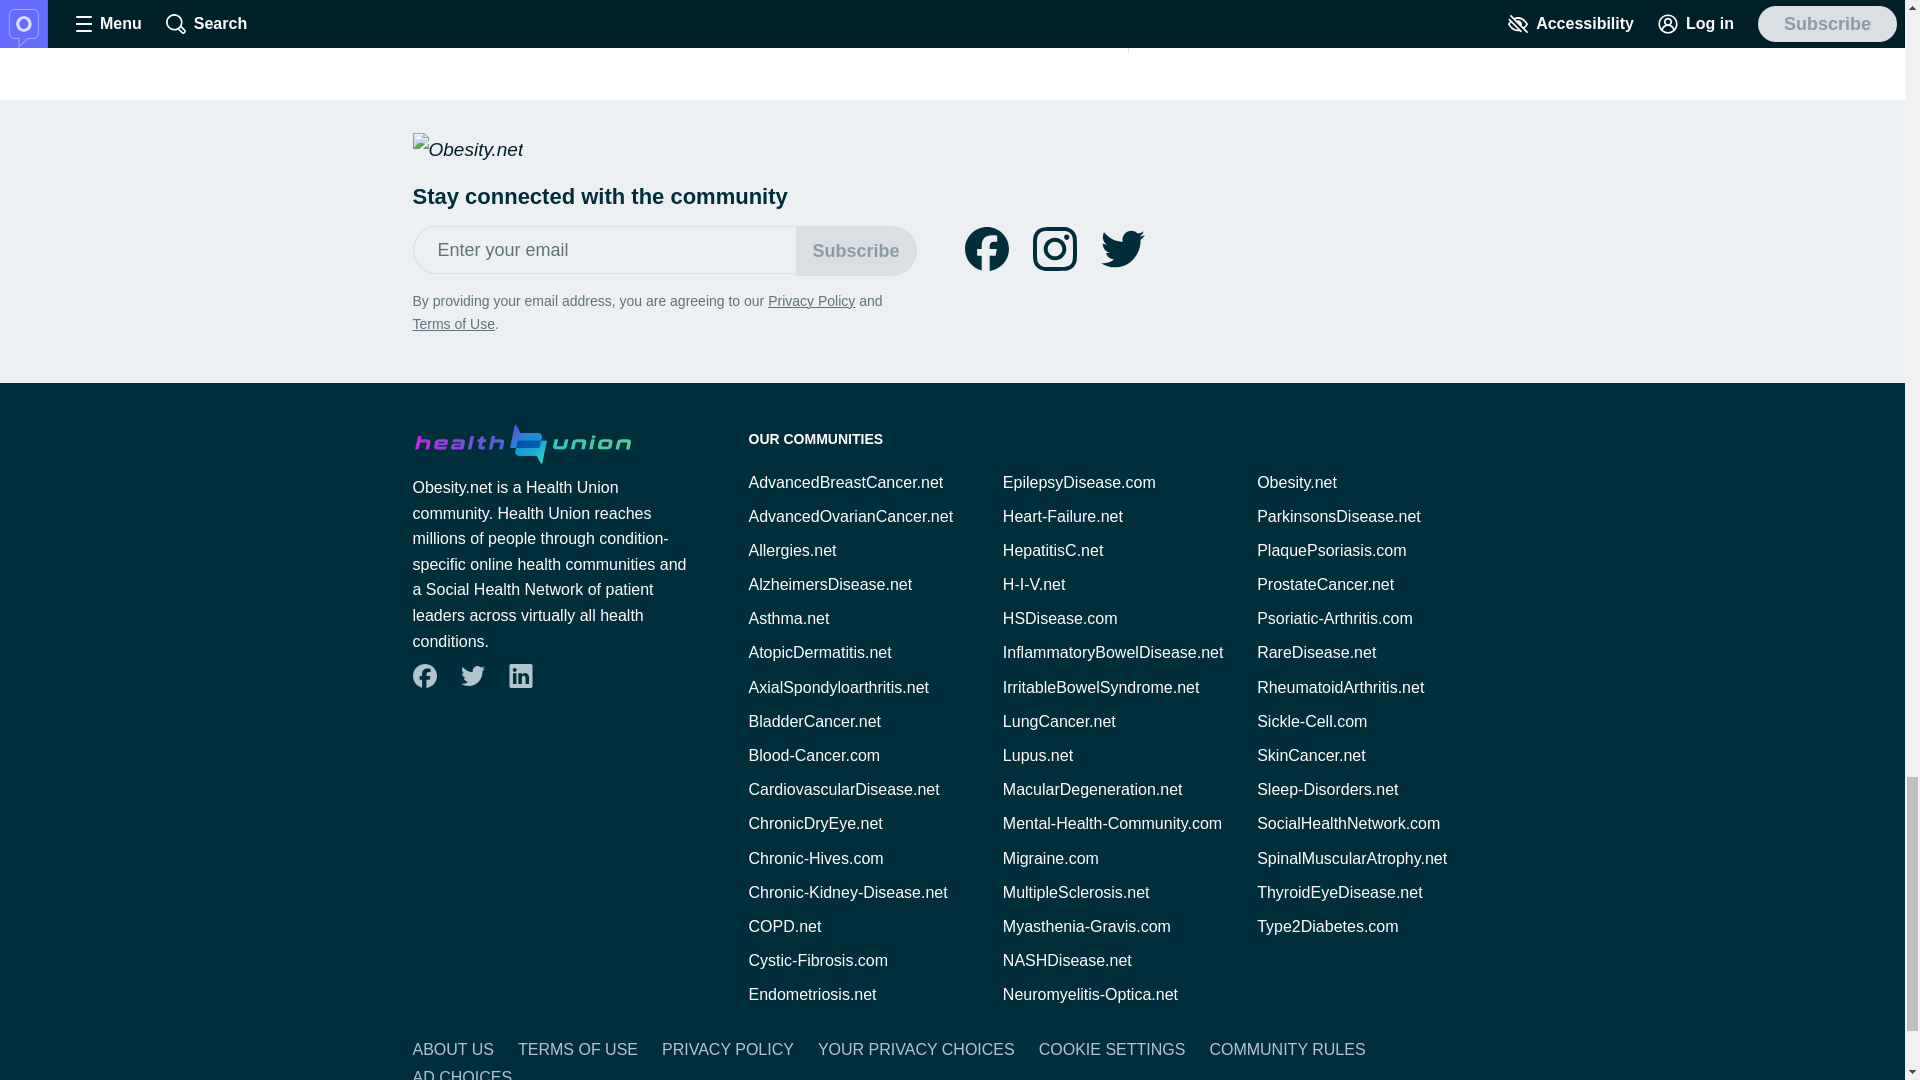  Describe the element at coordinates (1054, 248) in the screenshot. I see `Follow us on instagram` at that location.